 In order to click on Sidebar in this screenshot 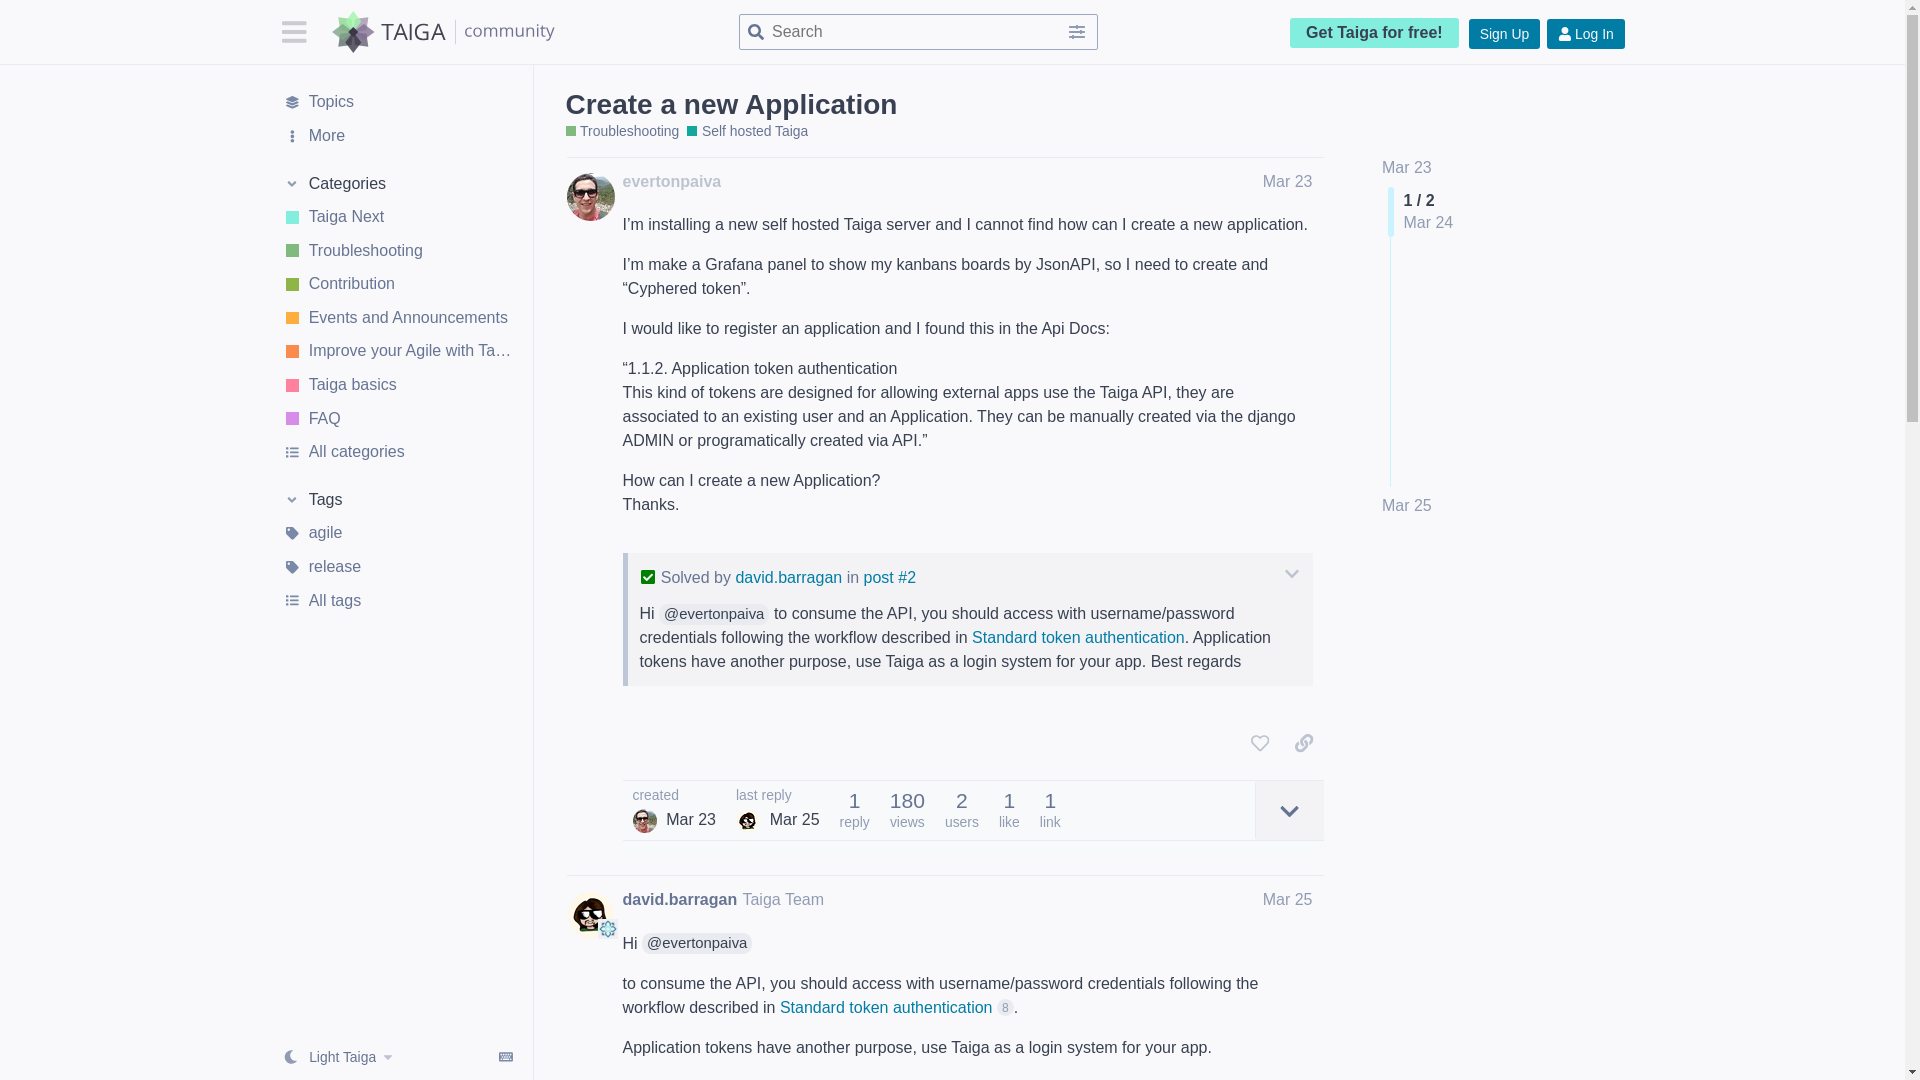, I will do `click(293, 30)`.